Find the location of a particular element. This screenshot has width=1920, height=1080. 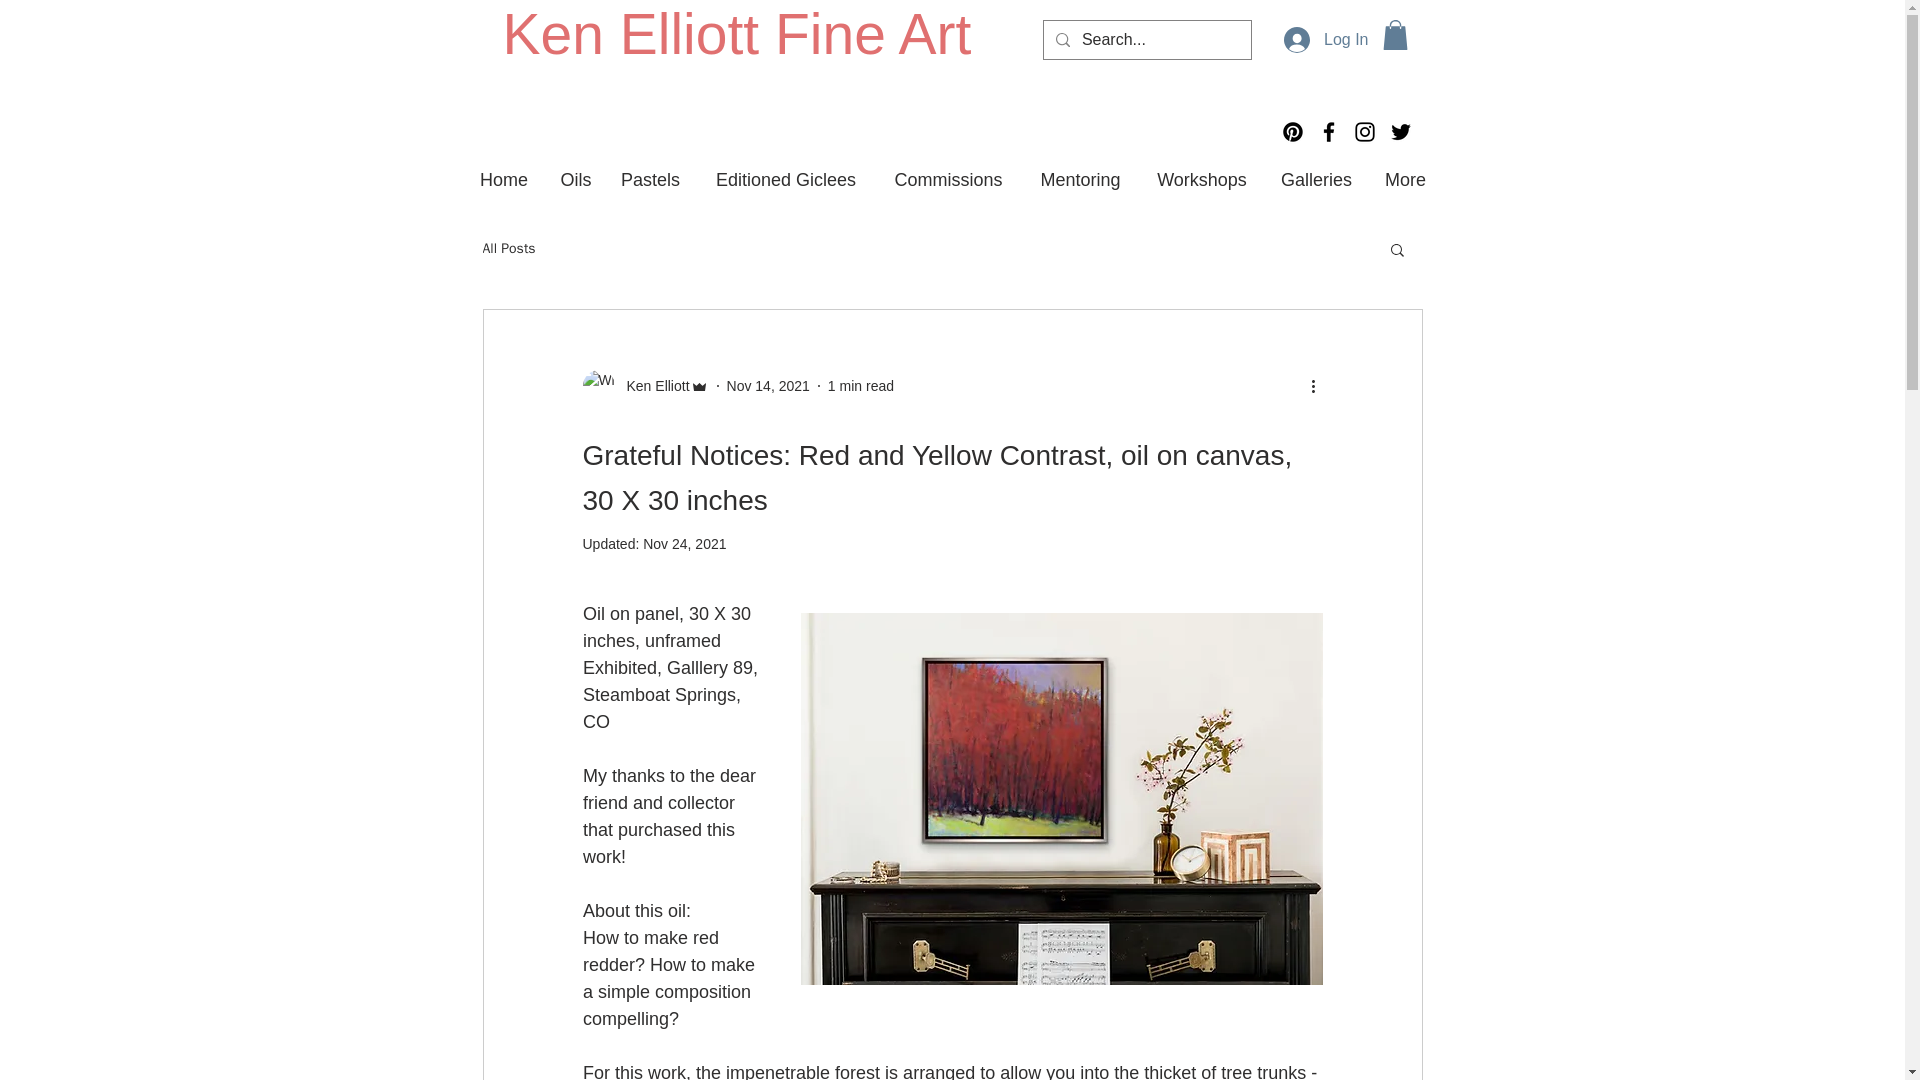

Galleries is located at coordinates (1315, 179).